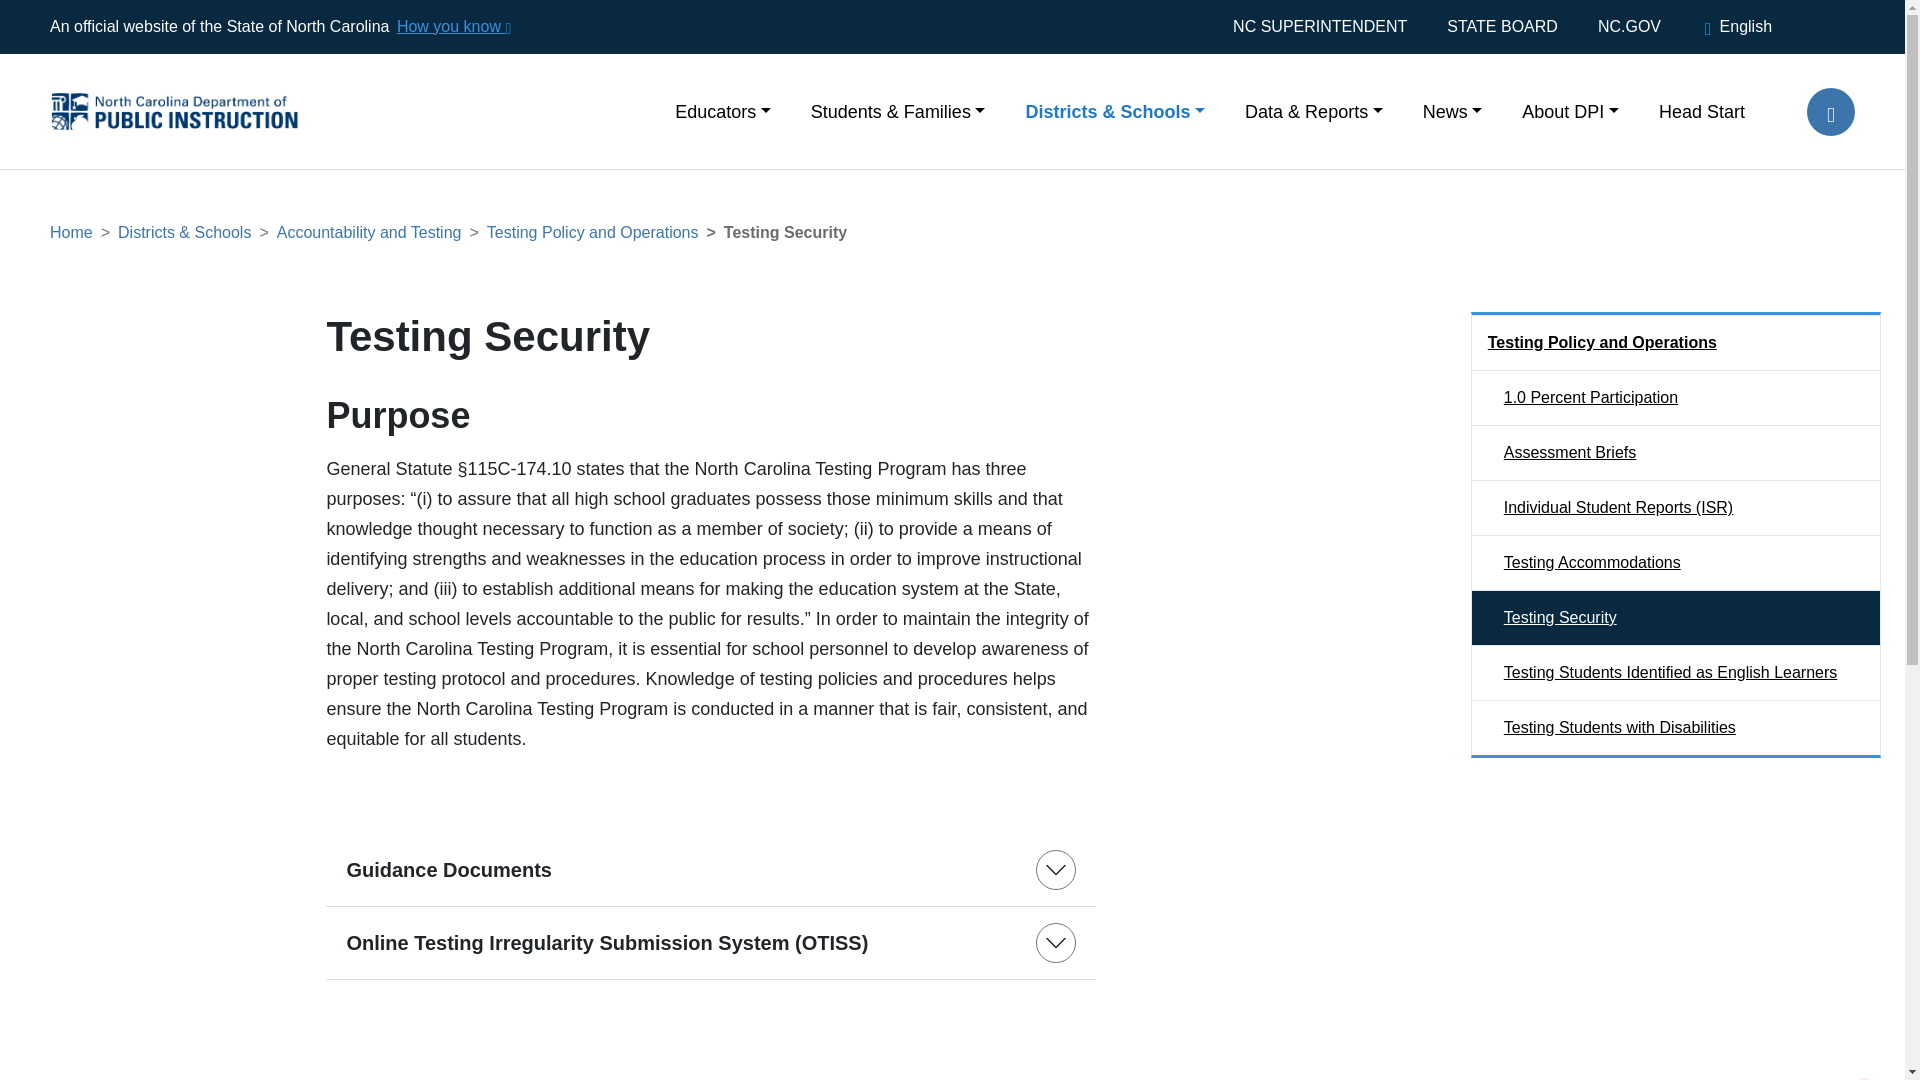  What do you see at coordinates (1865, 1078) in the screenshot?
I see `Back to top` at bounding box center [1865, 1078].